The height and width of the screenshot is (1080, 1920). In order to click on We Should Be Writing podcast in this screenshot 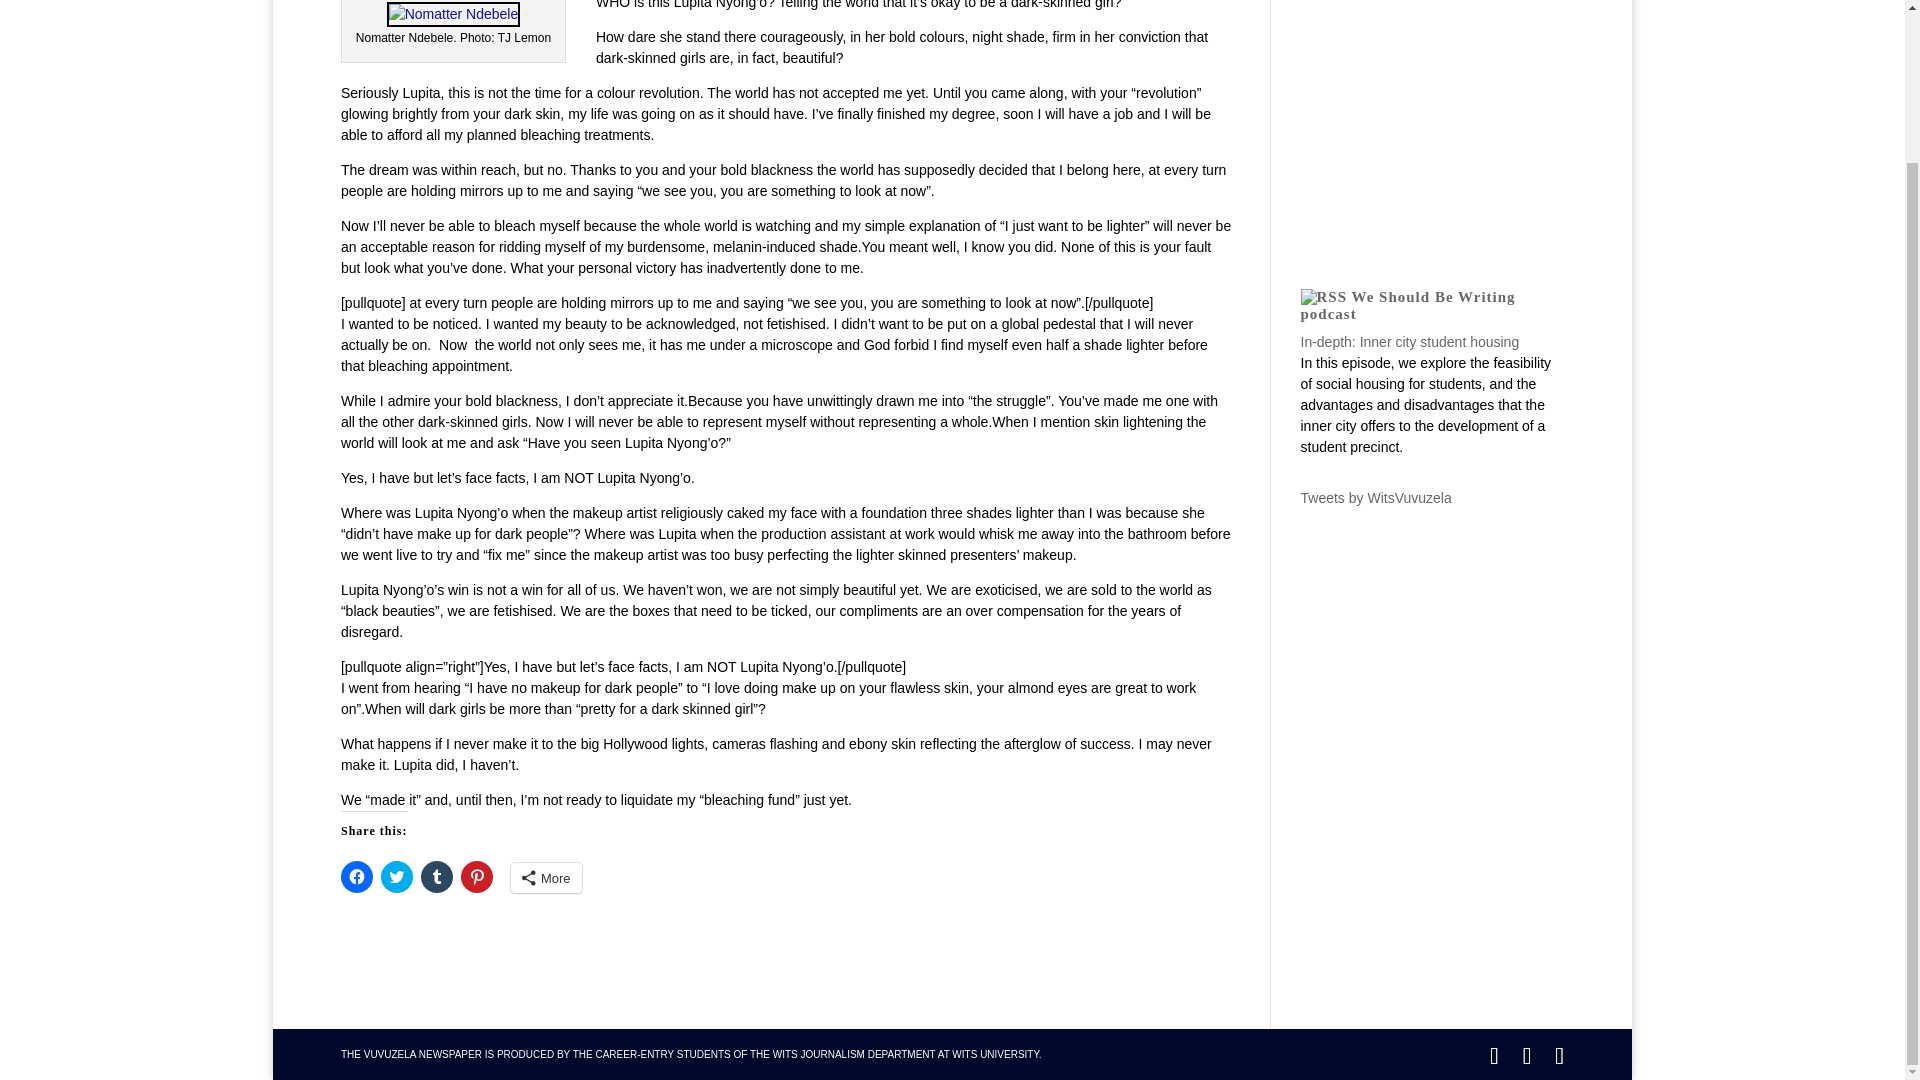, I will do `click(1406, 305)`.